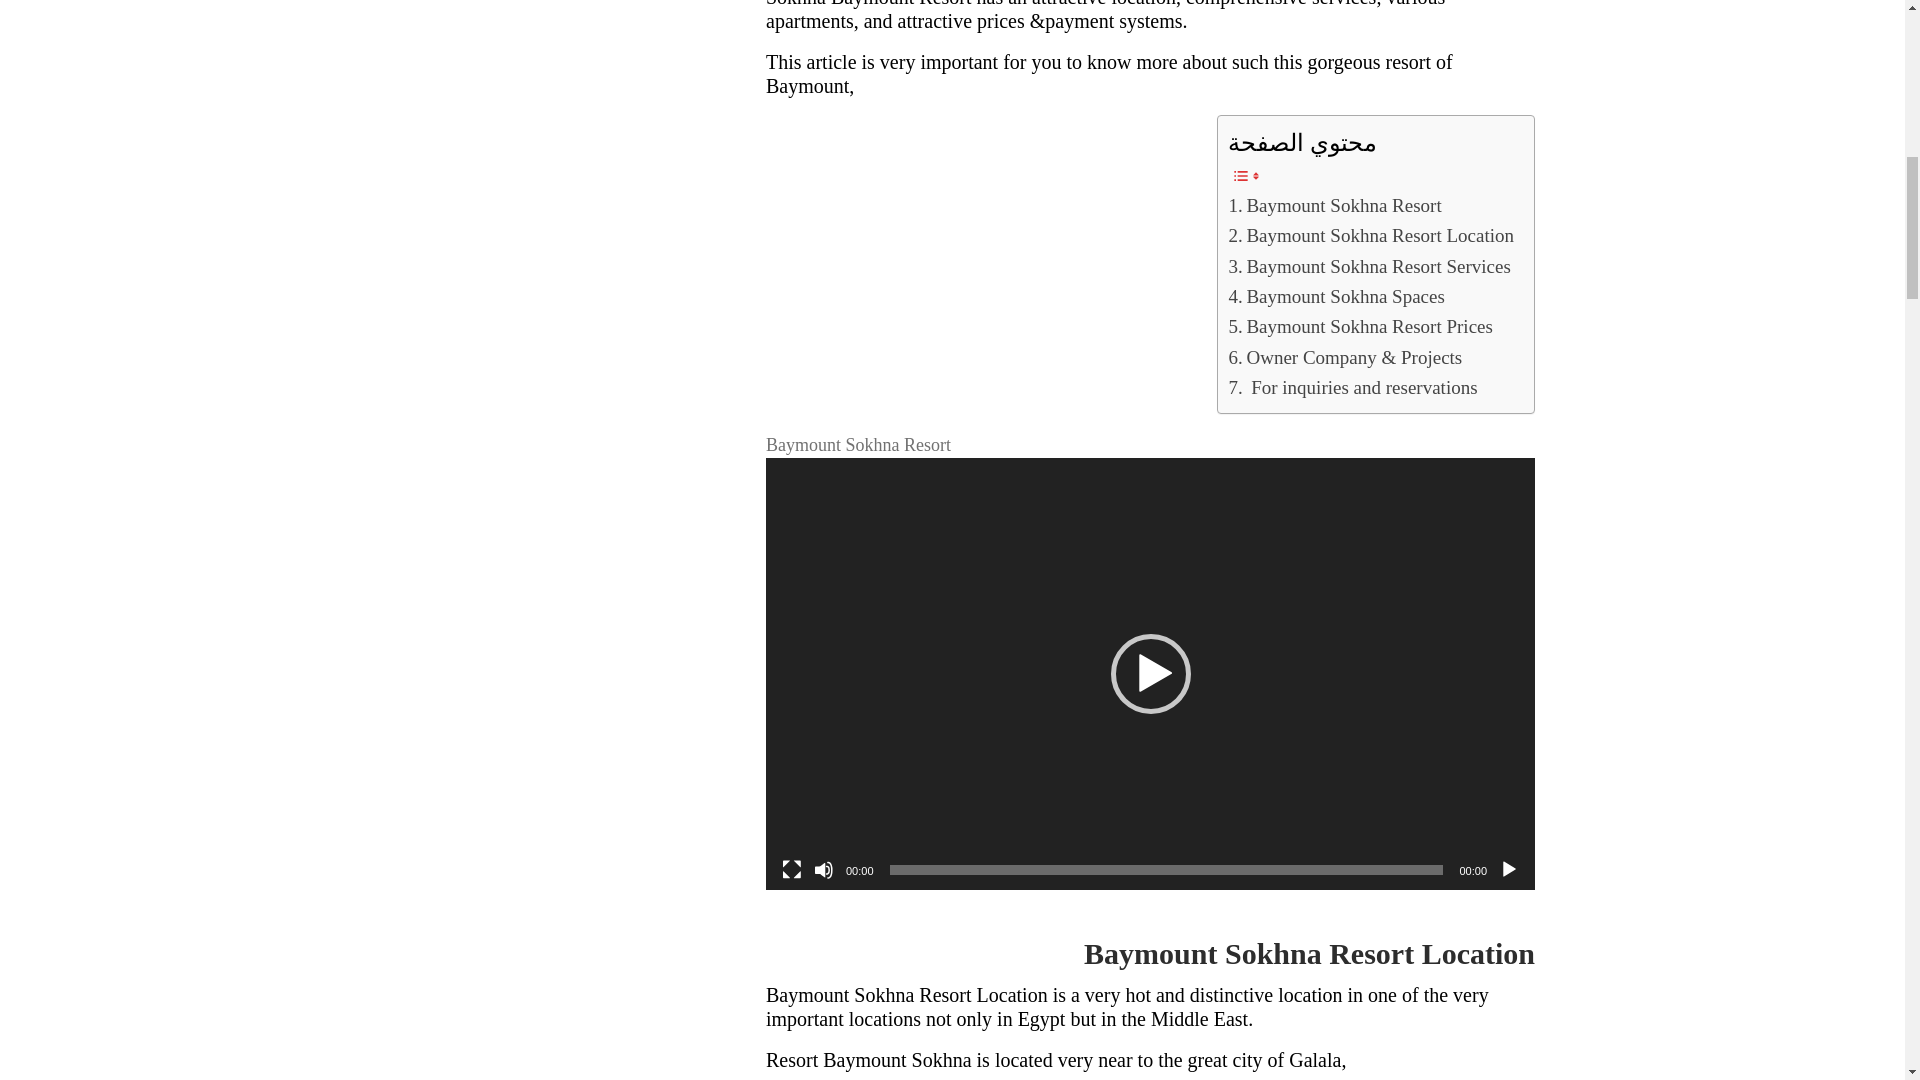  I want to click on Baymount Sokhna Resort Location, so click(1371, 236).